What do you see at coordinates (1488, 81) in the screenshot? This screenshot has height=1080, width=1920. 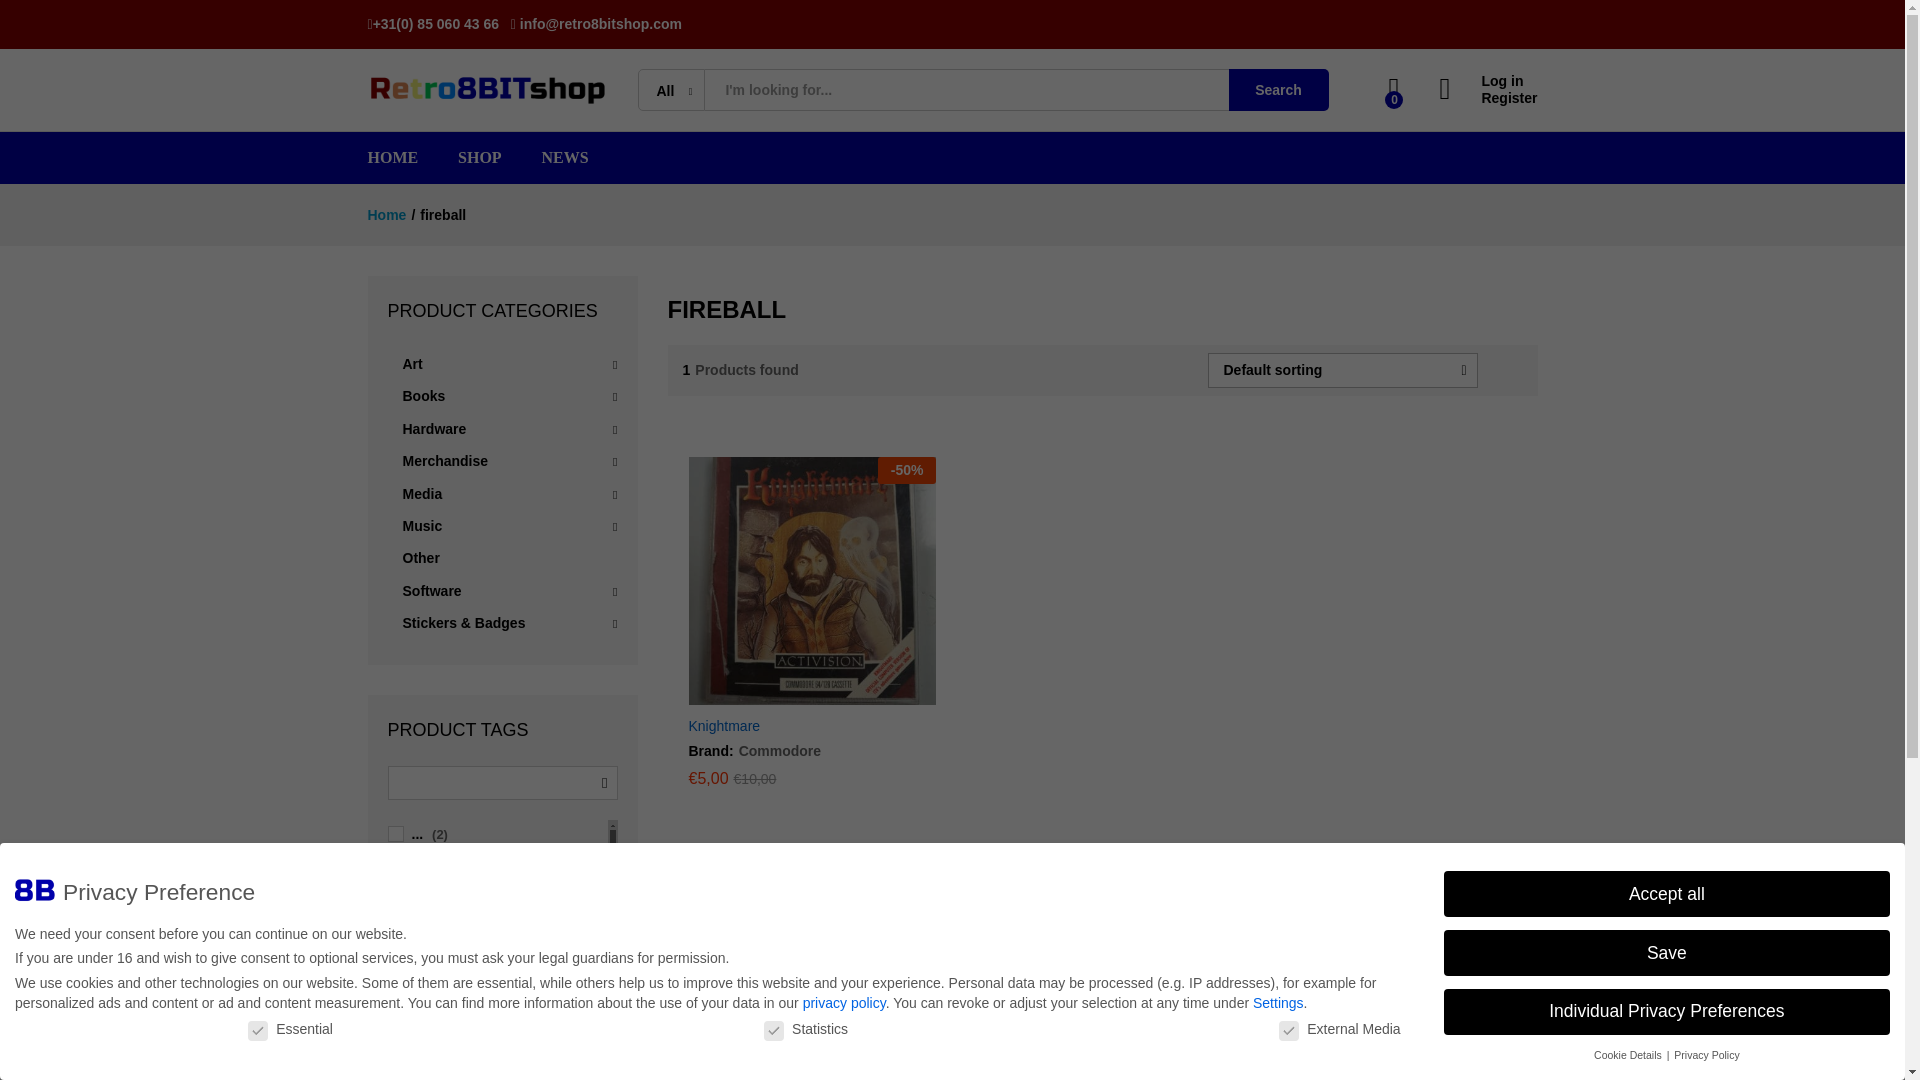 I see `Log in` at bounding box center [1488, 81].